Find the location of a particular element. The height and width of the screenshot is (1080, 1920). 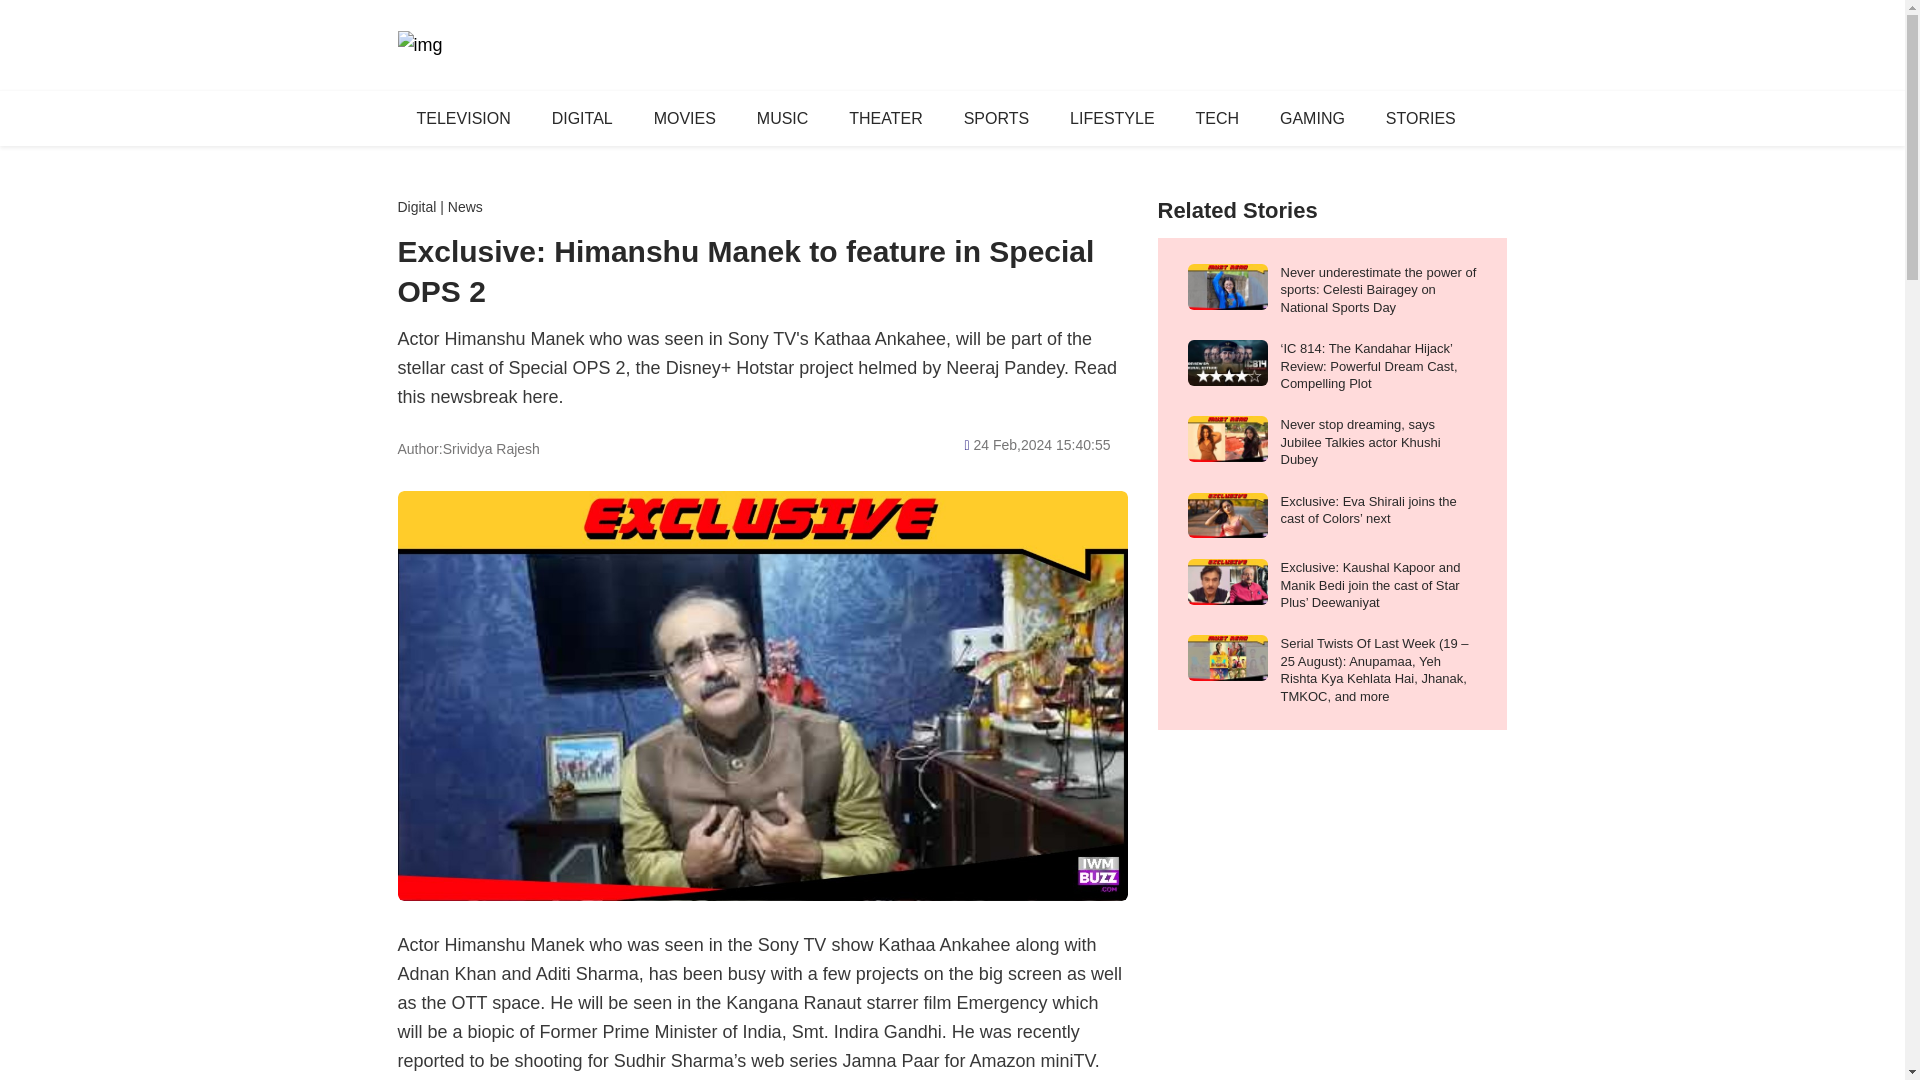

Gaming is located at coordinates (1312, 118).